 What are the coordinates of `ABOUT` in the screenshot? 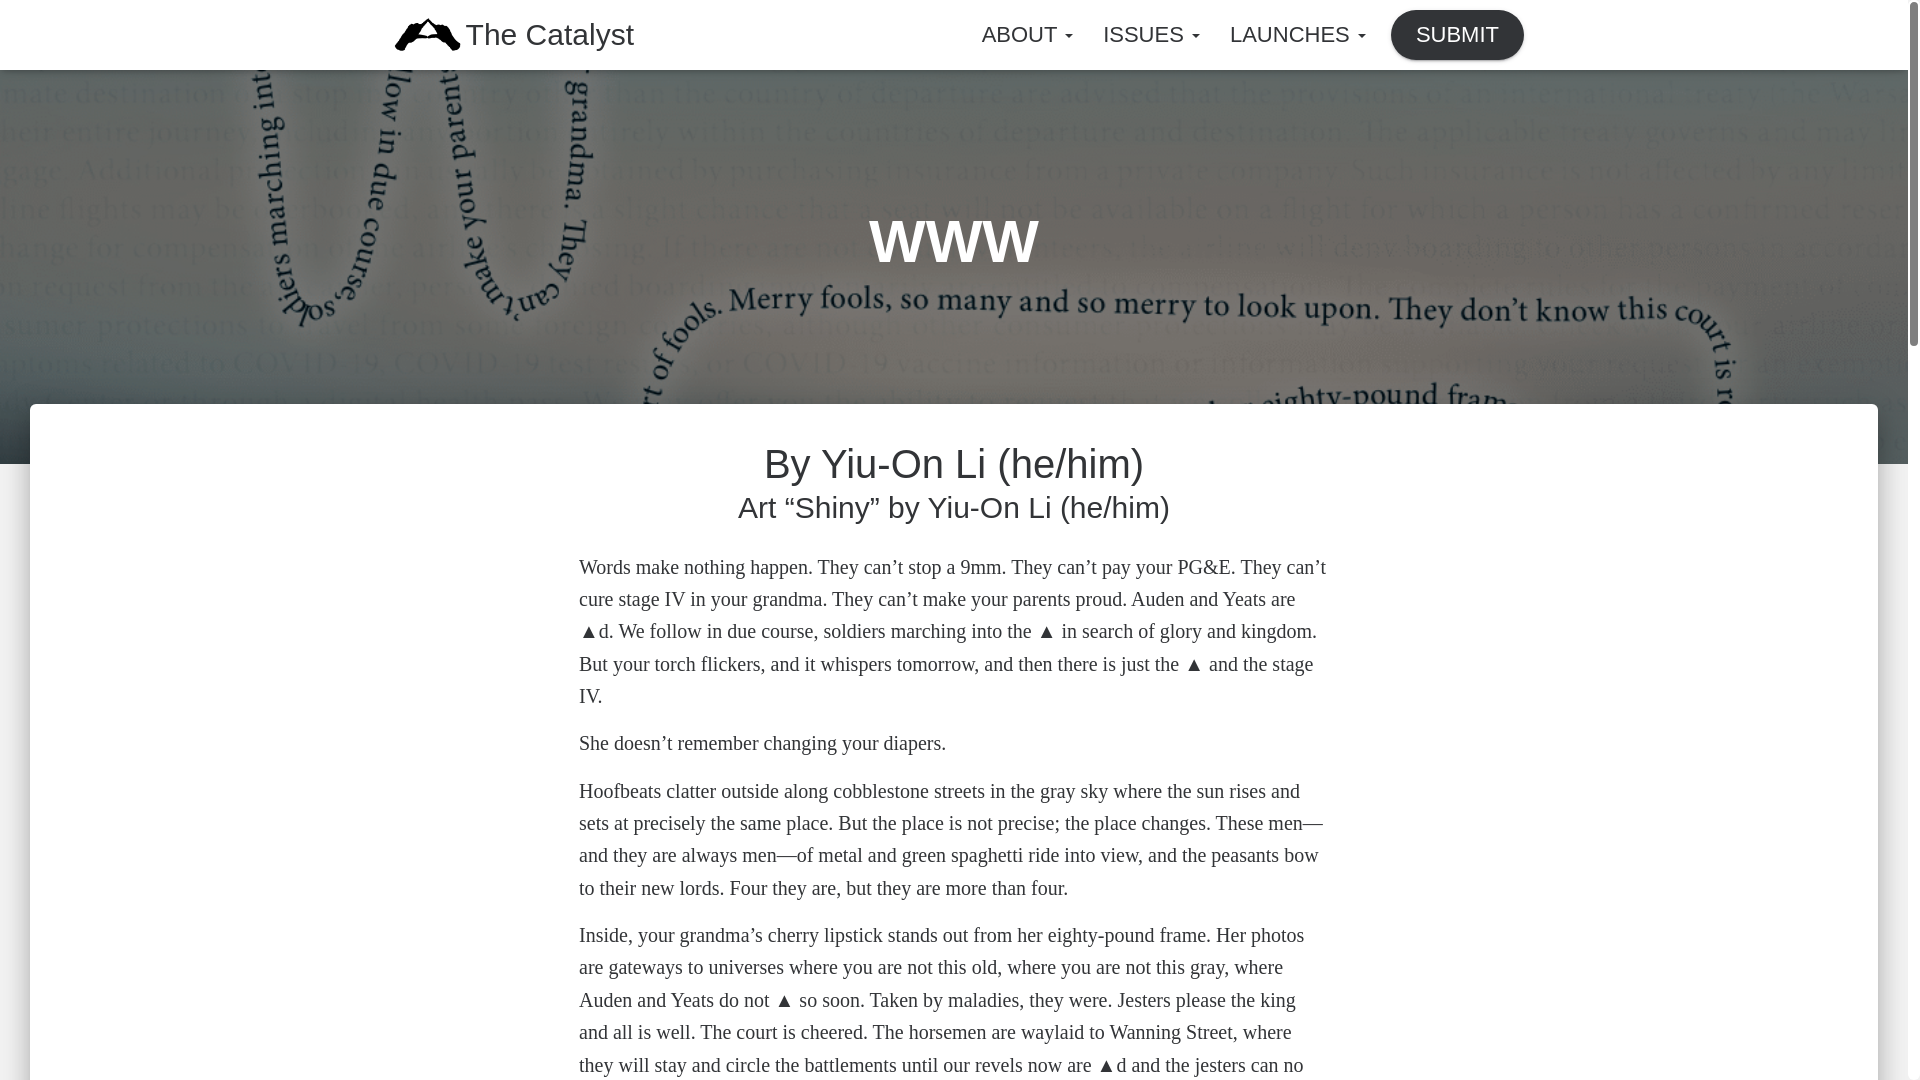 It's located at (1028, 34).